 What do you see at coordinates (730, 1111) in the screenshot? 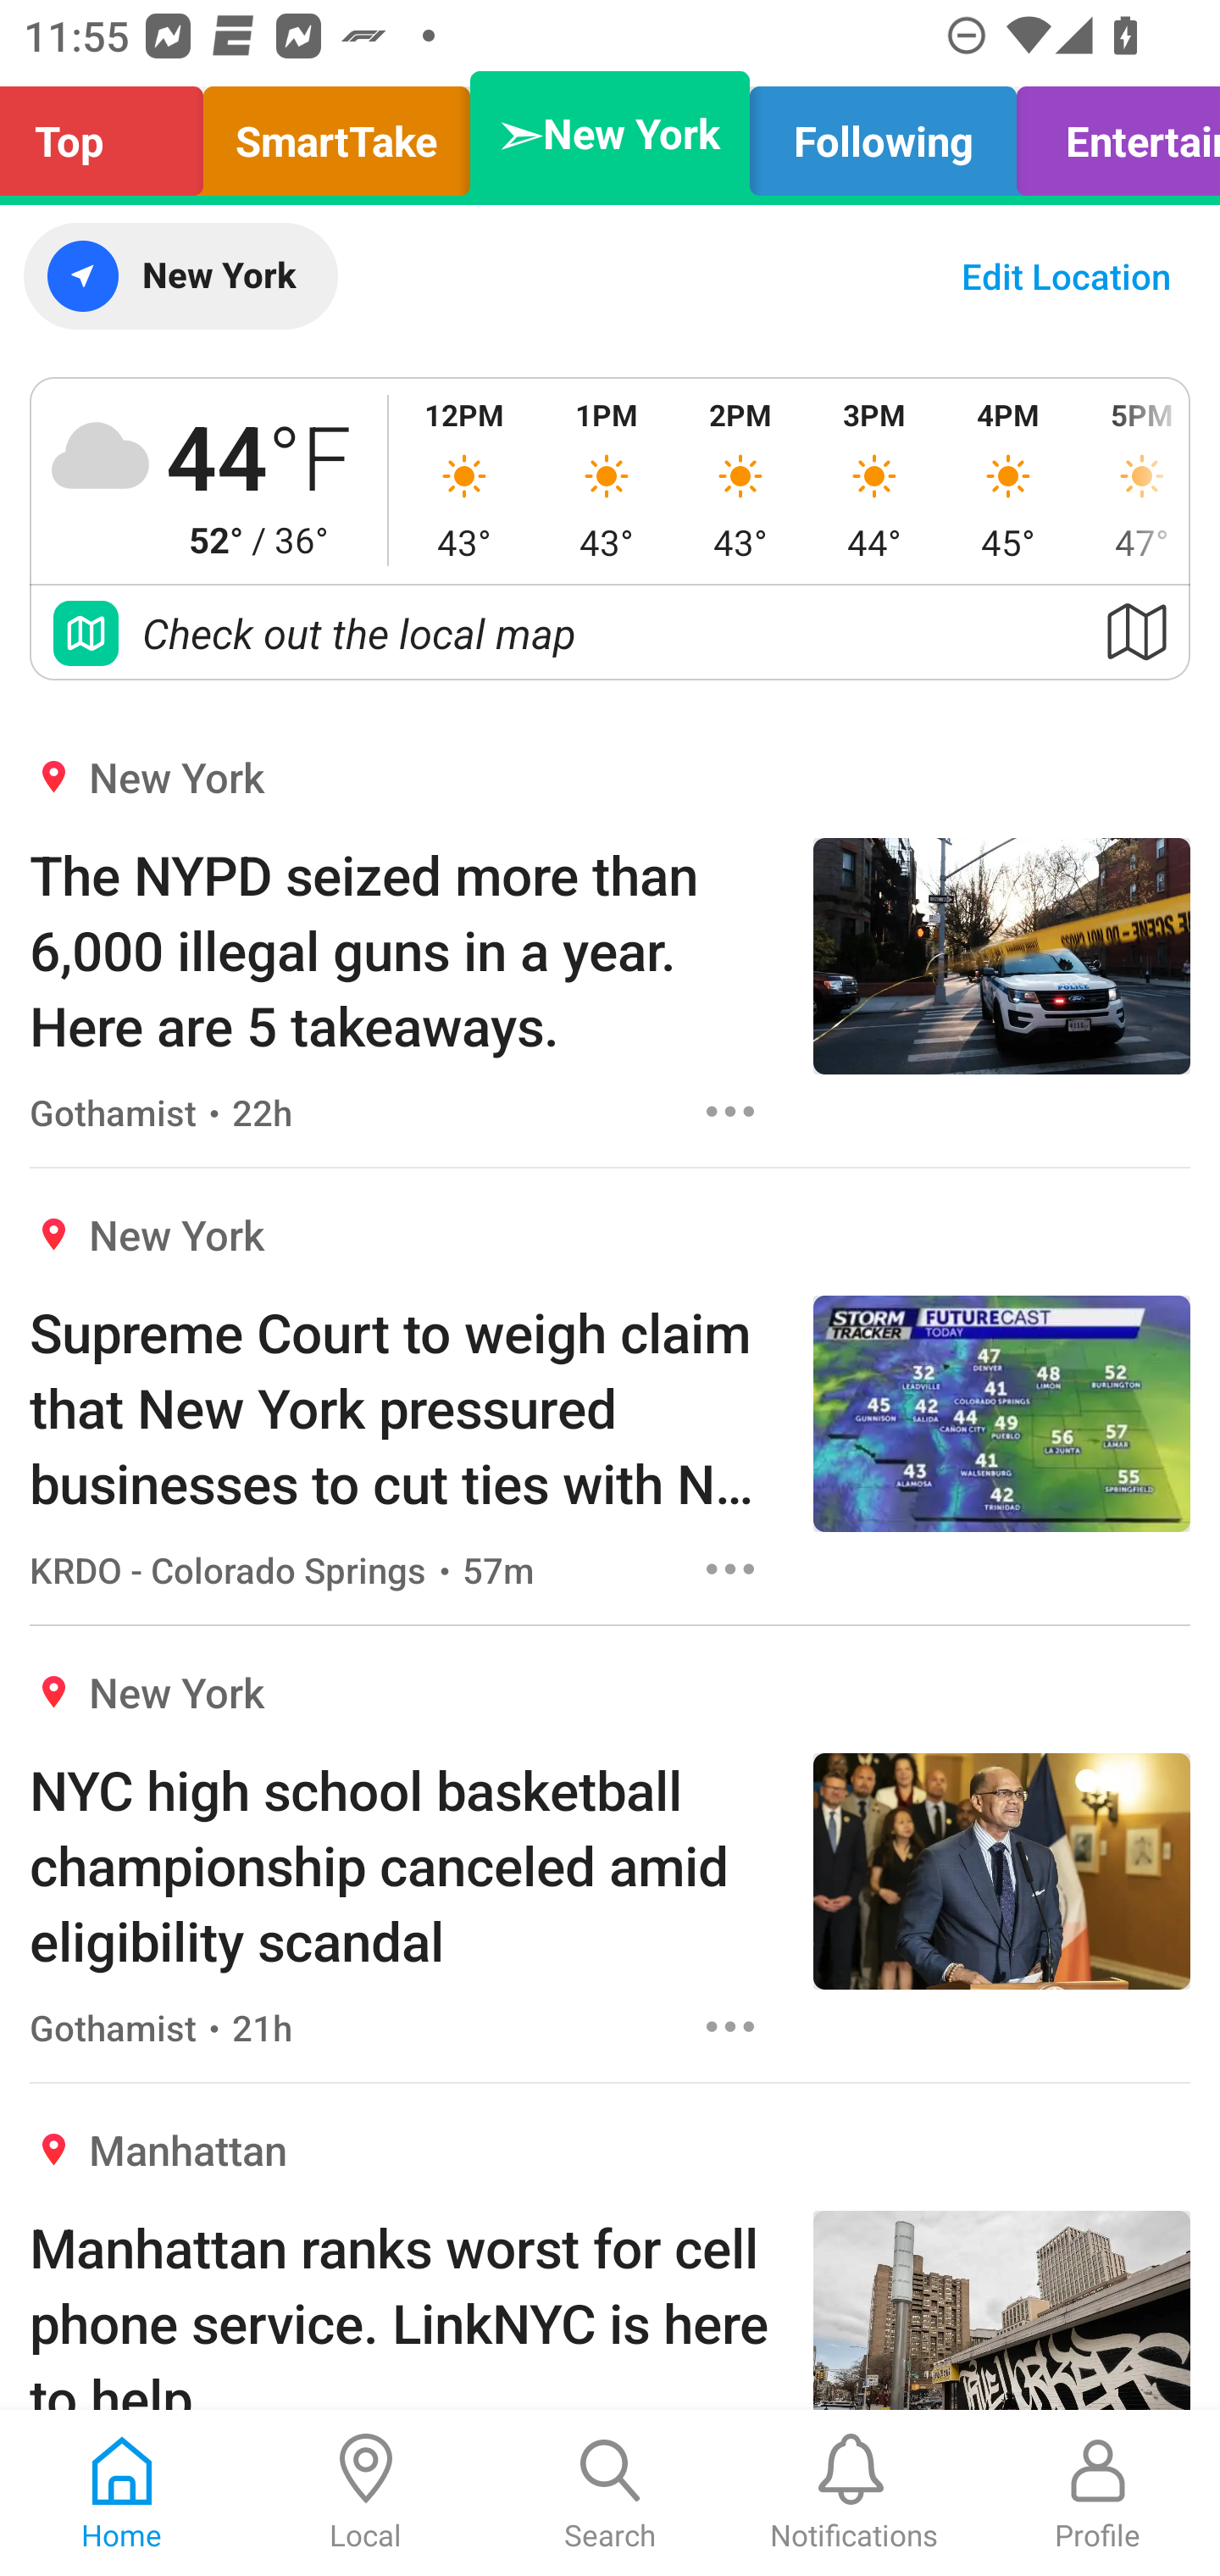
I see `Options` at bounding box center [730, 1111].